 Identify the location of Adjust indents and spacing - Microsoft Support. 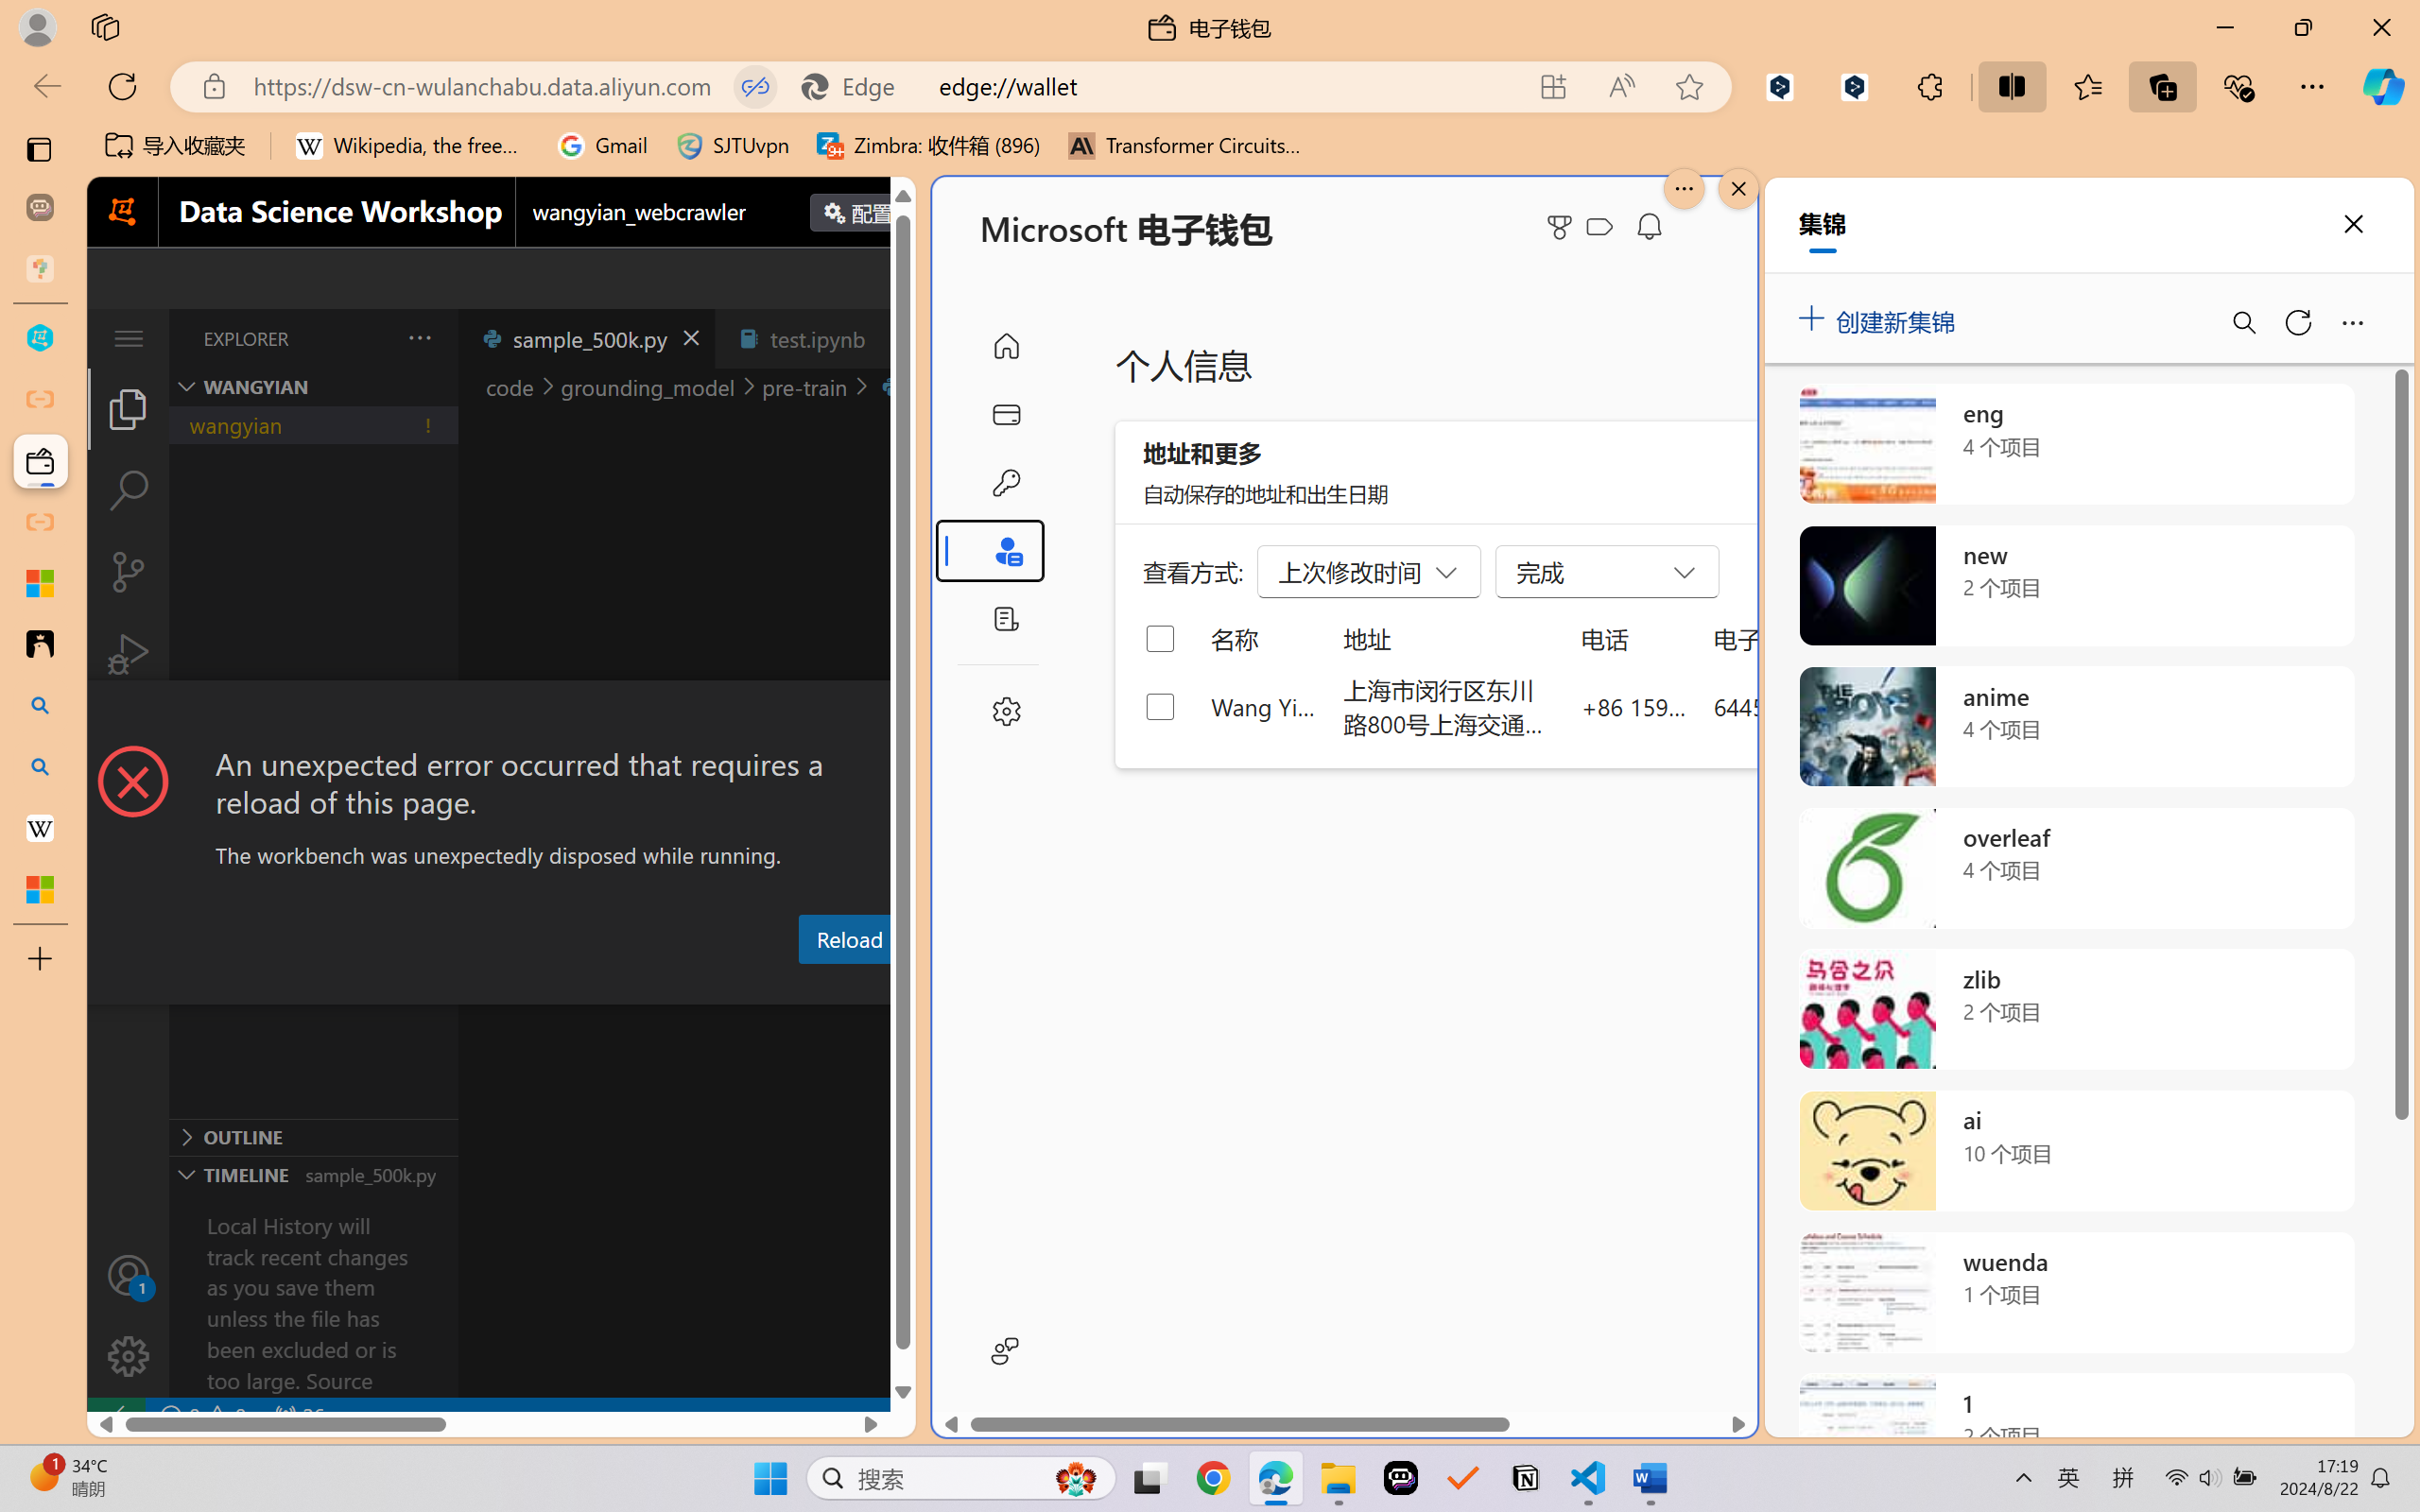
(40, 583).